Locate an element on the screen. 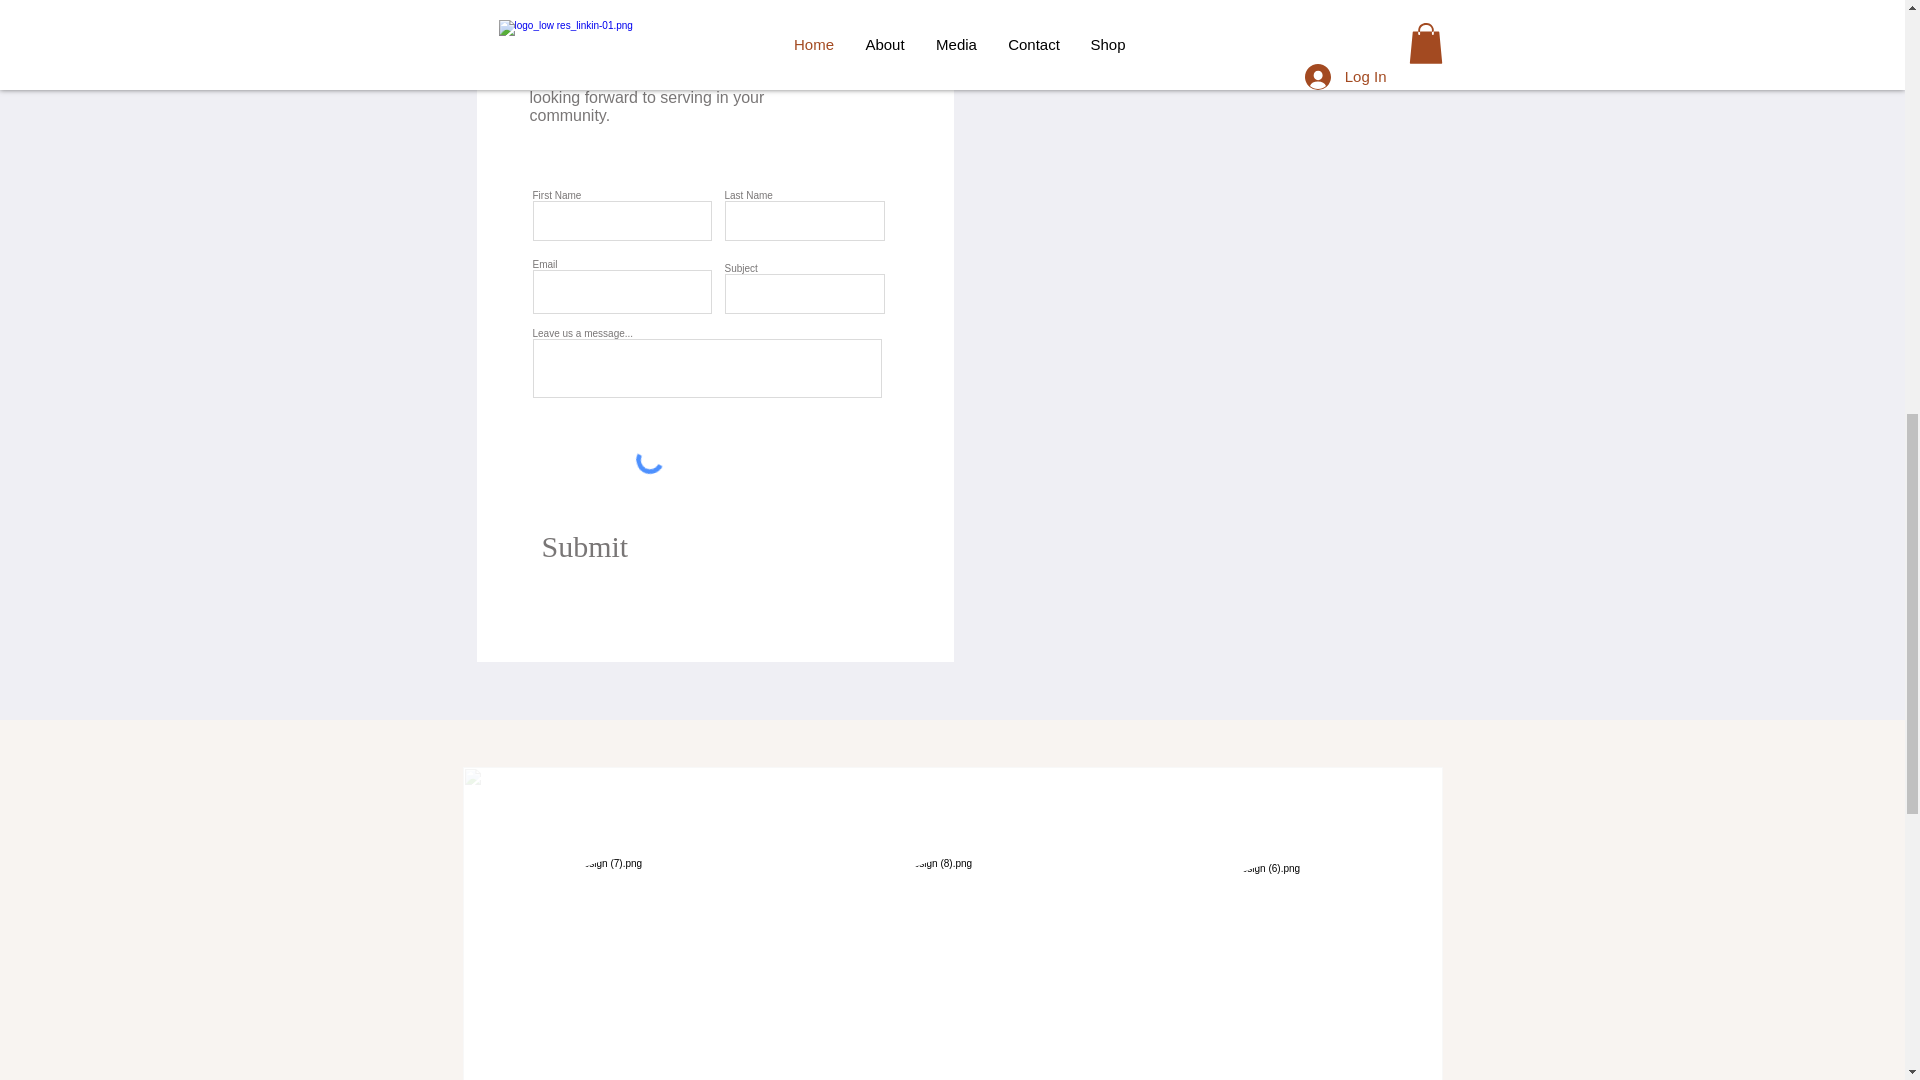  Submit is located at coordinates (624, 547).